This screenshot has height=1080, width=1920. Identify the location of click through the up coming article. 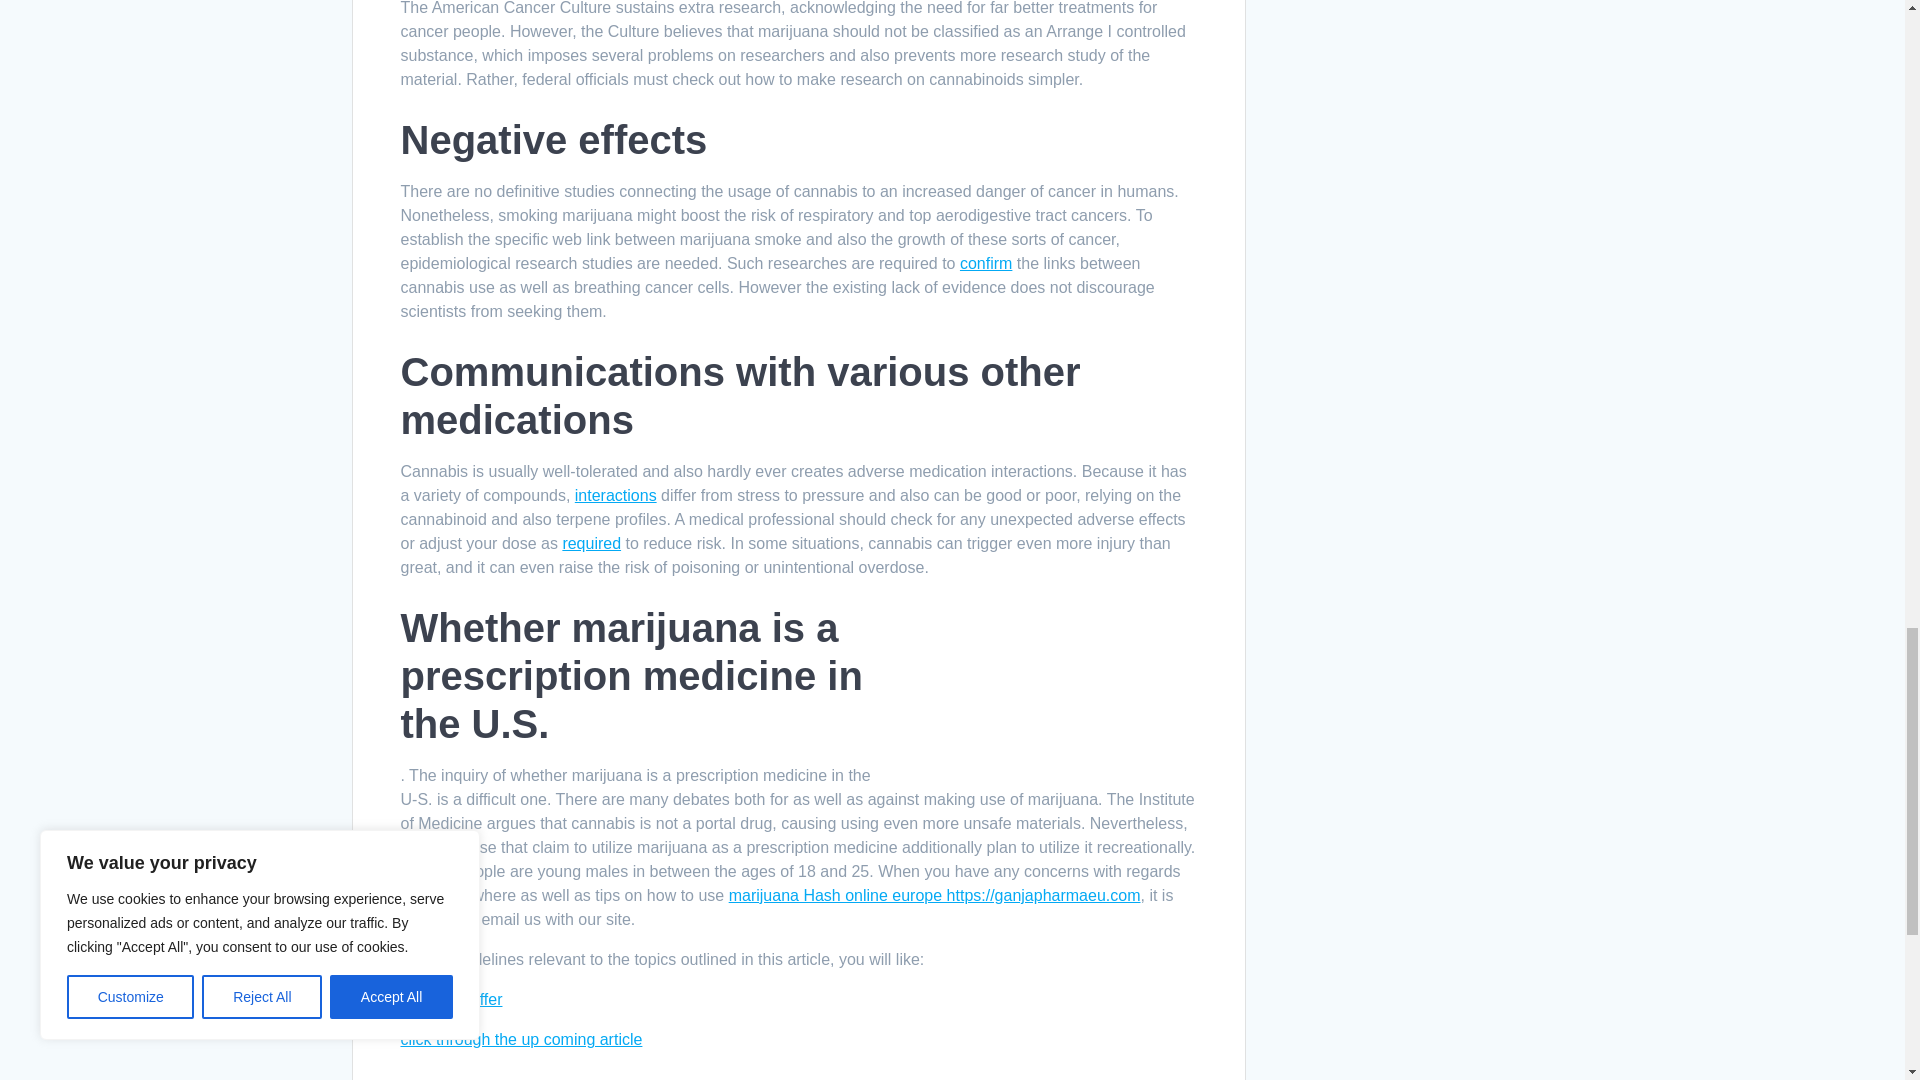
(520, 1039).